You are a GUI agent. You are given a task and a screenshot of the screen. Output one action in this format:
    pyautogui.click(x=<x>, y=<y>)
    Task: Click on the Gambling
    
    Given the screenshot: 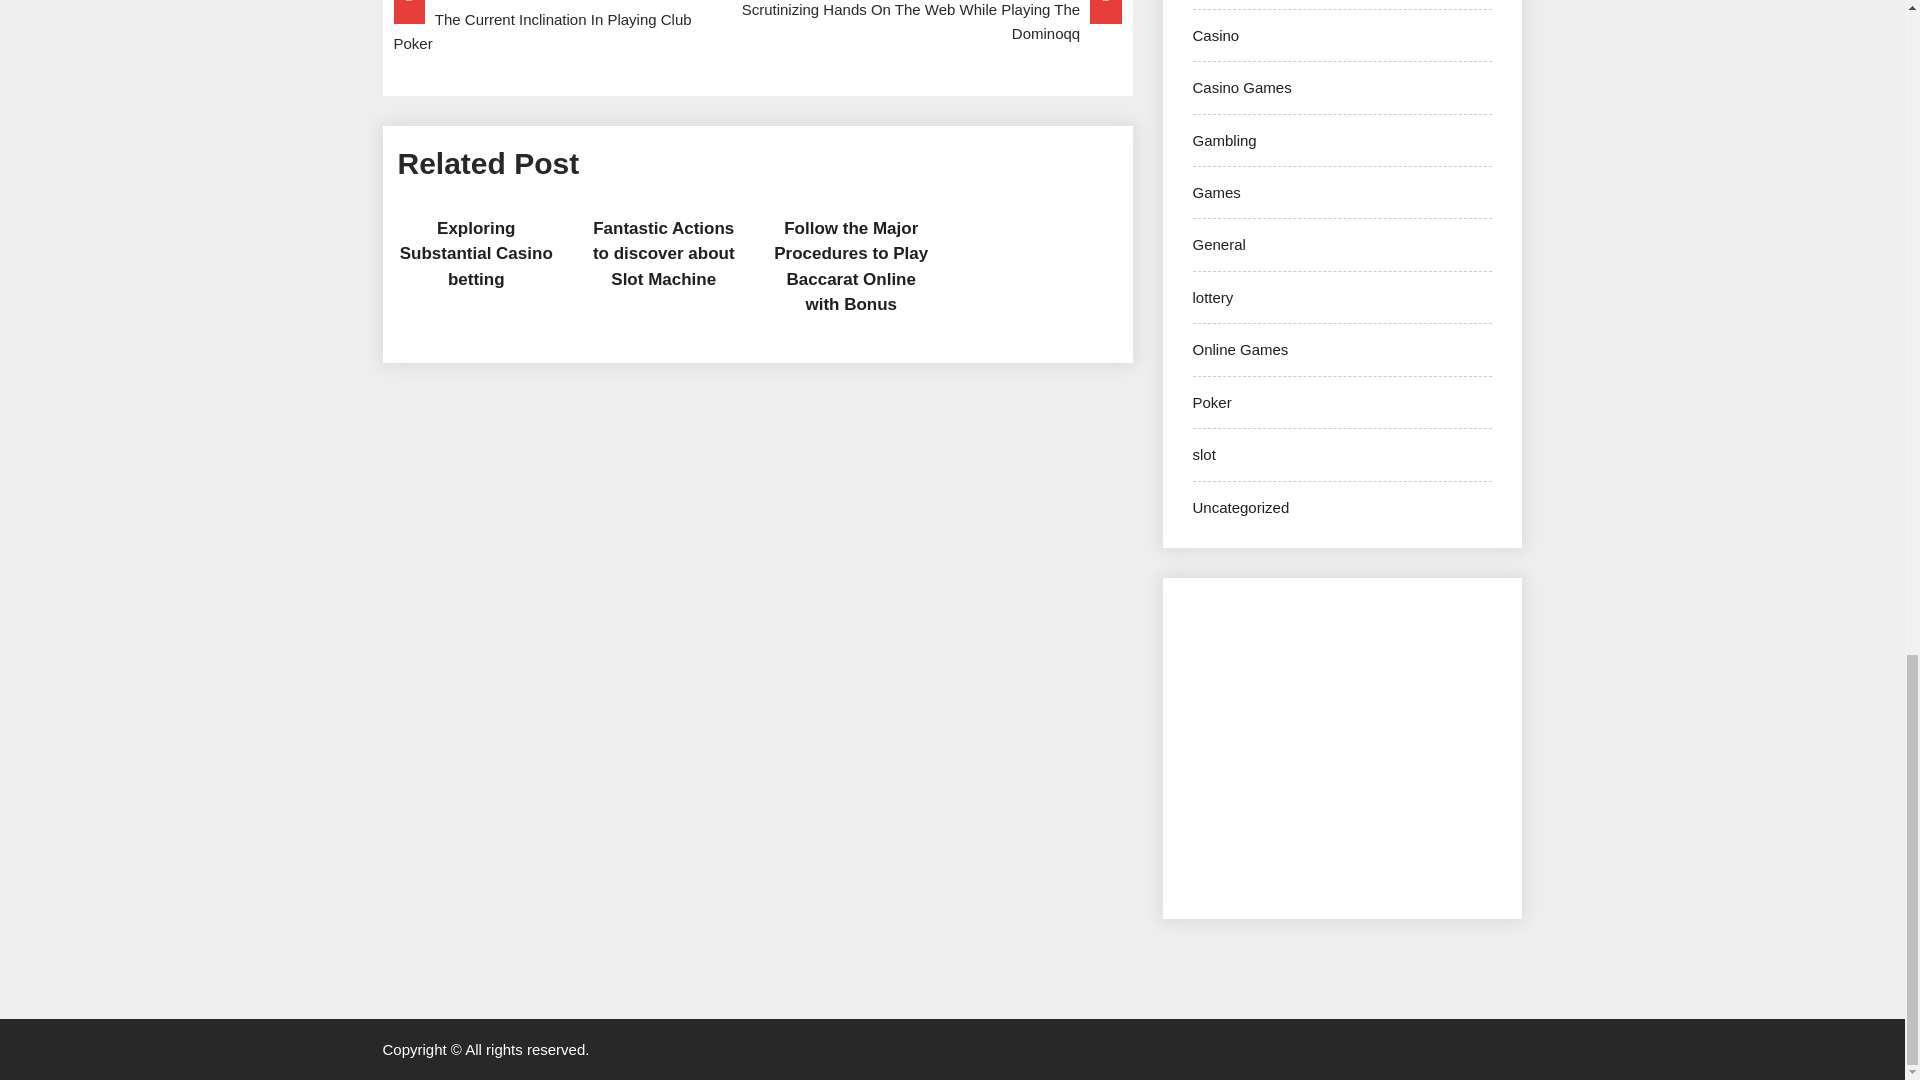 What is the action you would take?
    pyautogui.click(x=1224, y=140)
    